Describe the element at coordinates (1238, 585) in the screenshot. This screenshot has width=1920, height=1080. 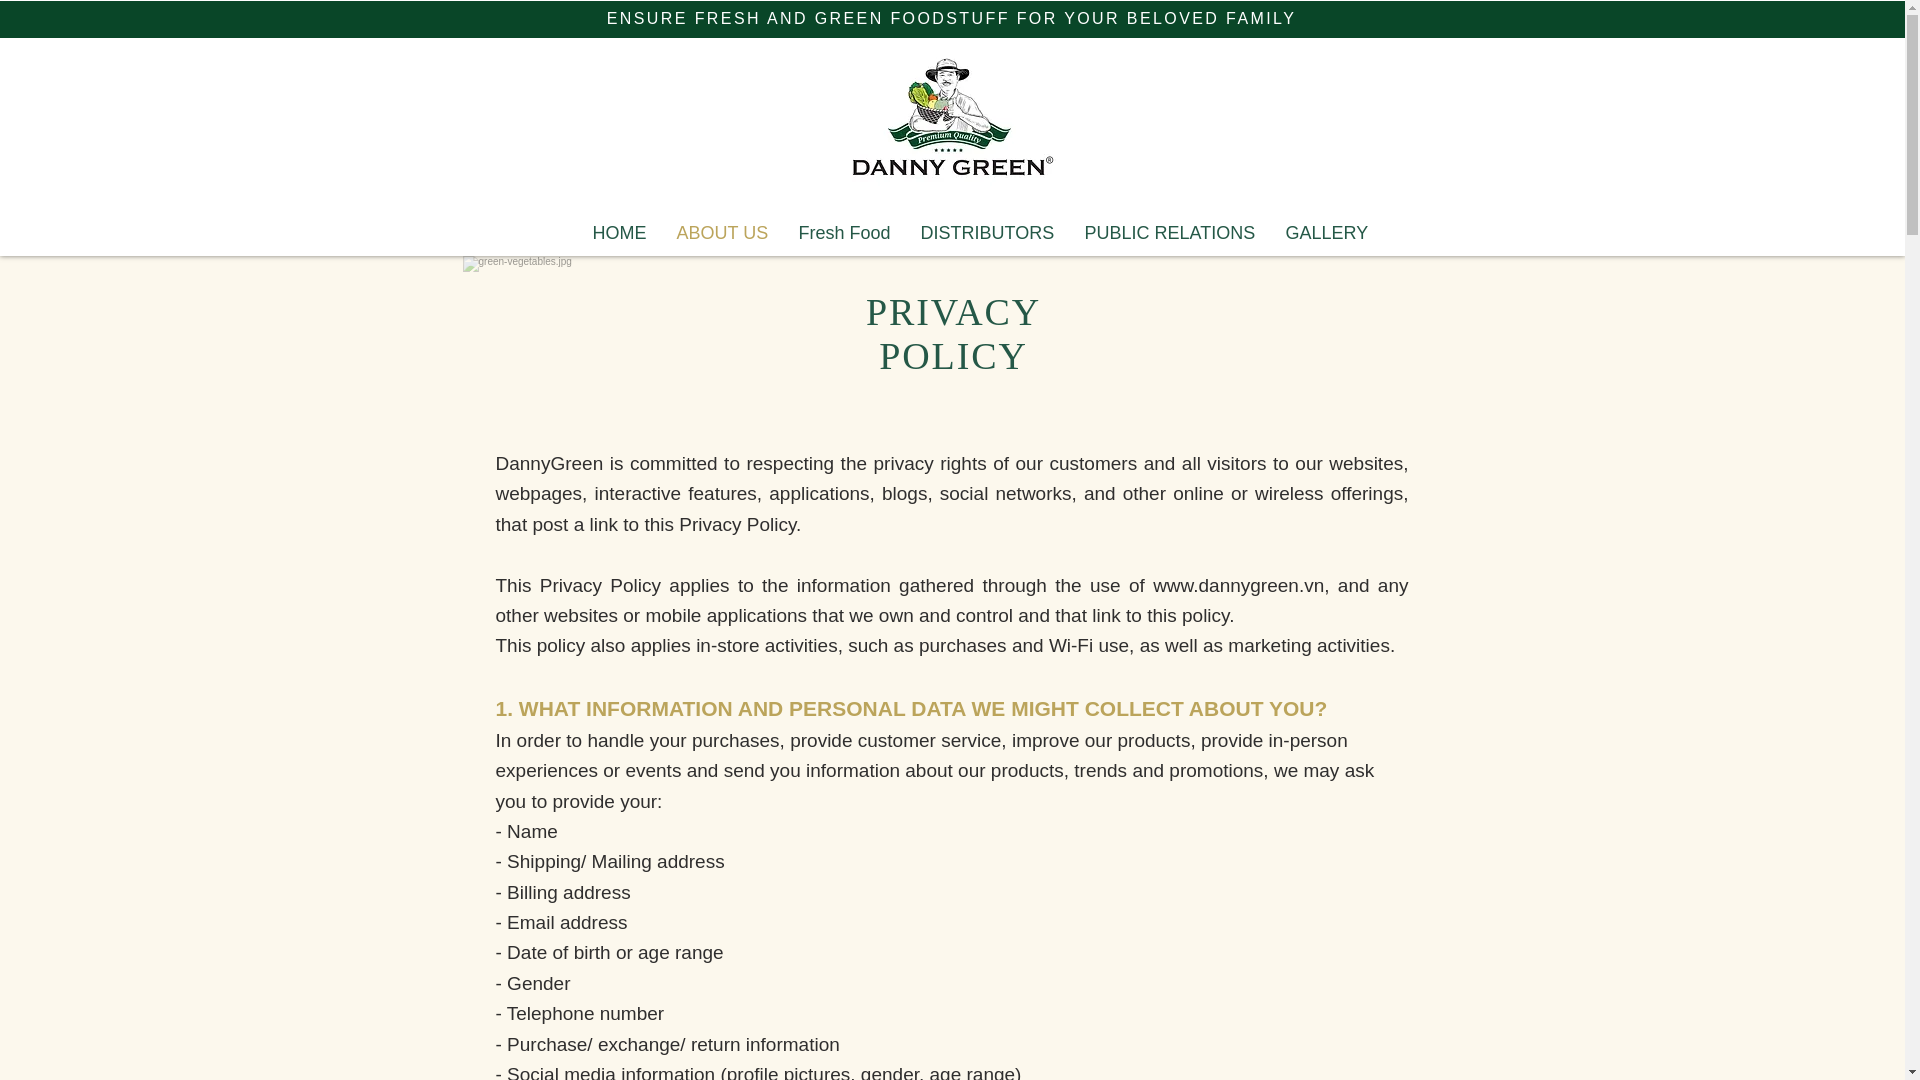
I see `www.dannygreen.vn` at that location.